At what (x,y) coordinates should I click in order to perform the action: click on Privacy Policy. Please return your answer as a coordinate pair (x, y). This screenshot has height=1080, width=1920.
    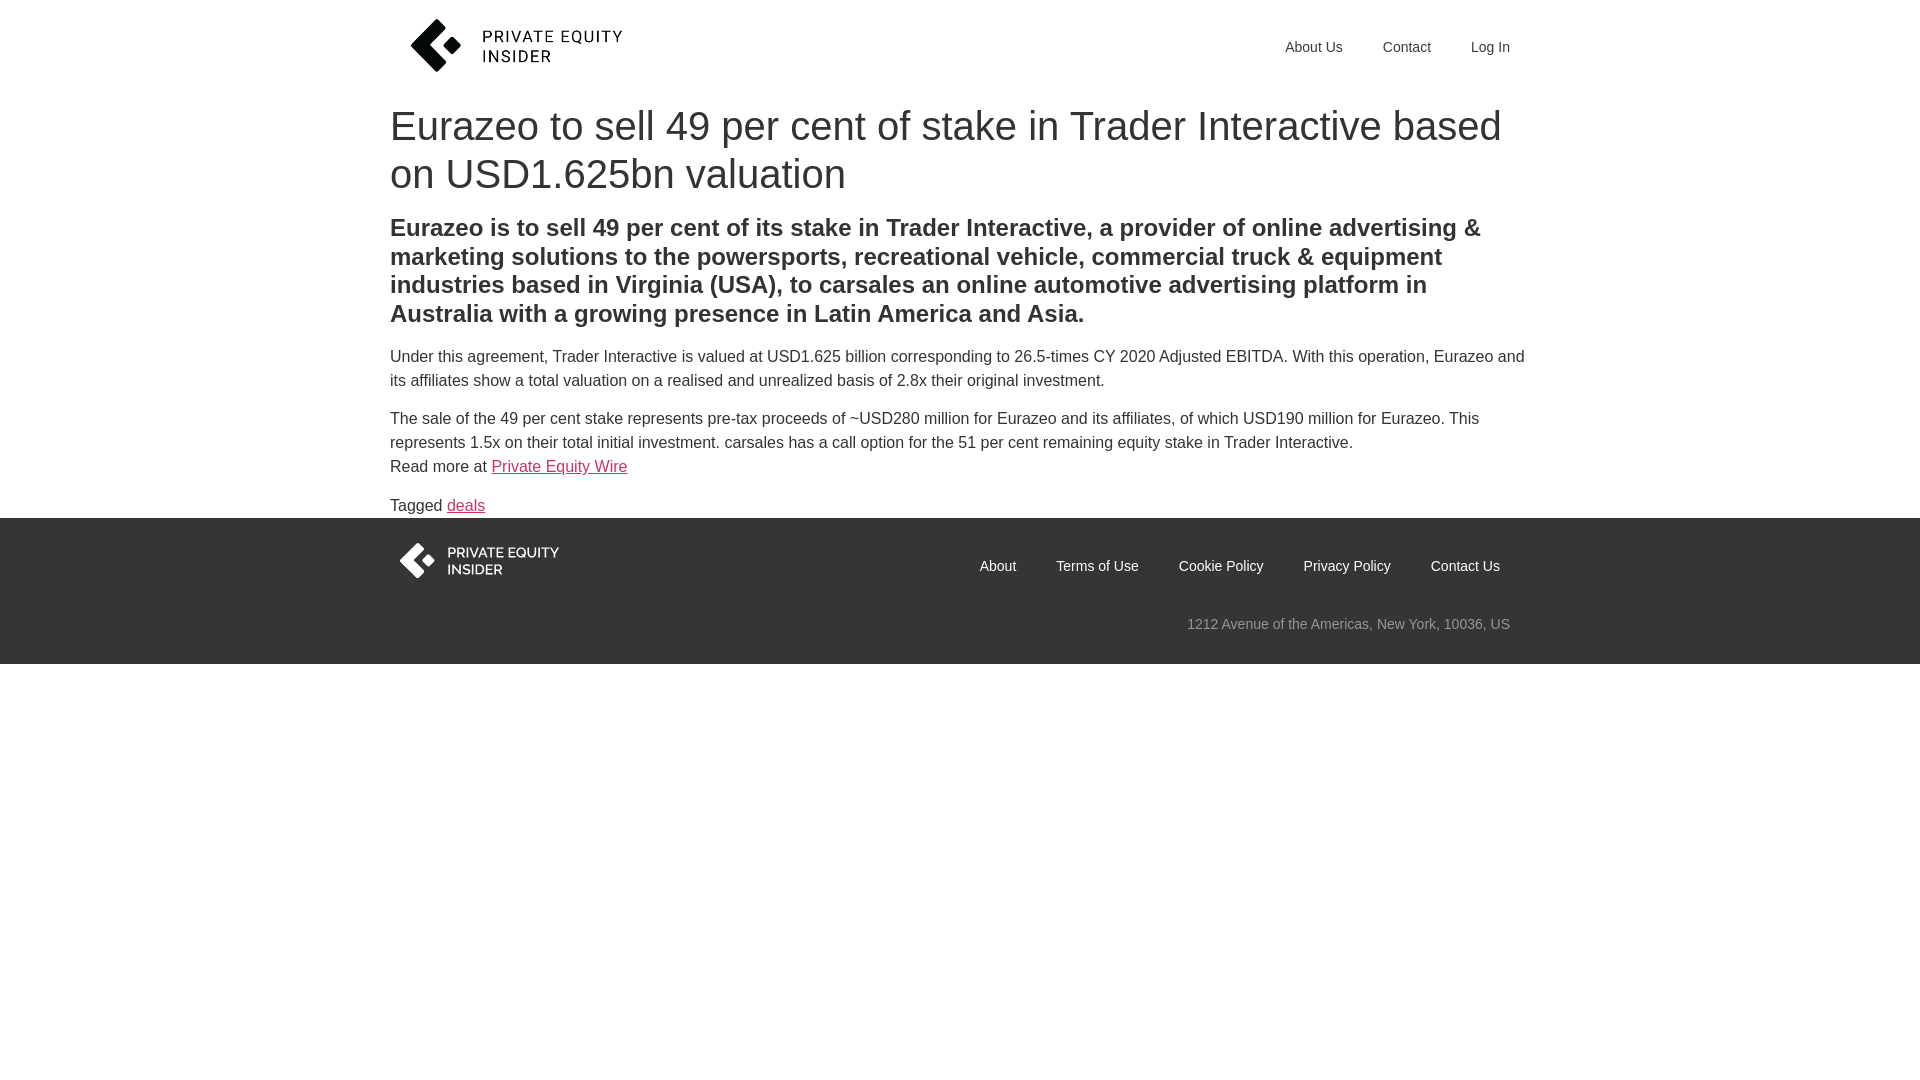
    Looking at the image, I should click on (1348, 566).